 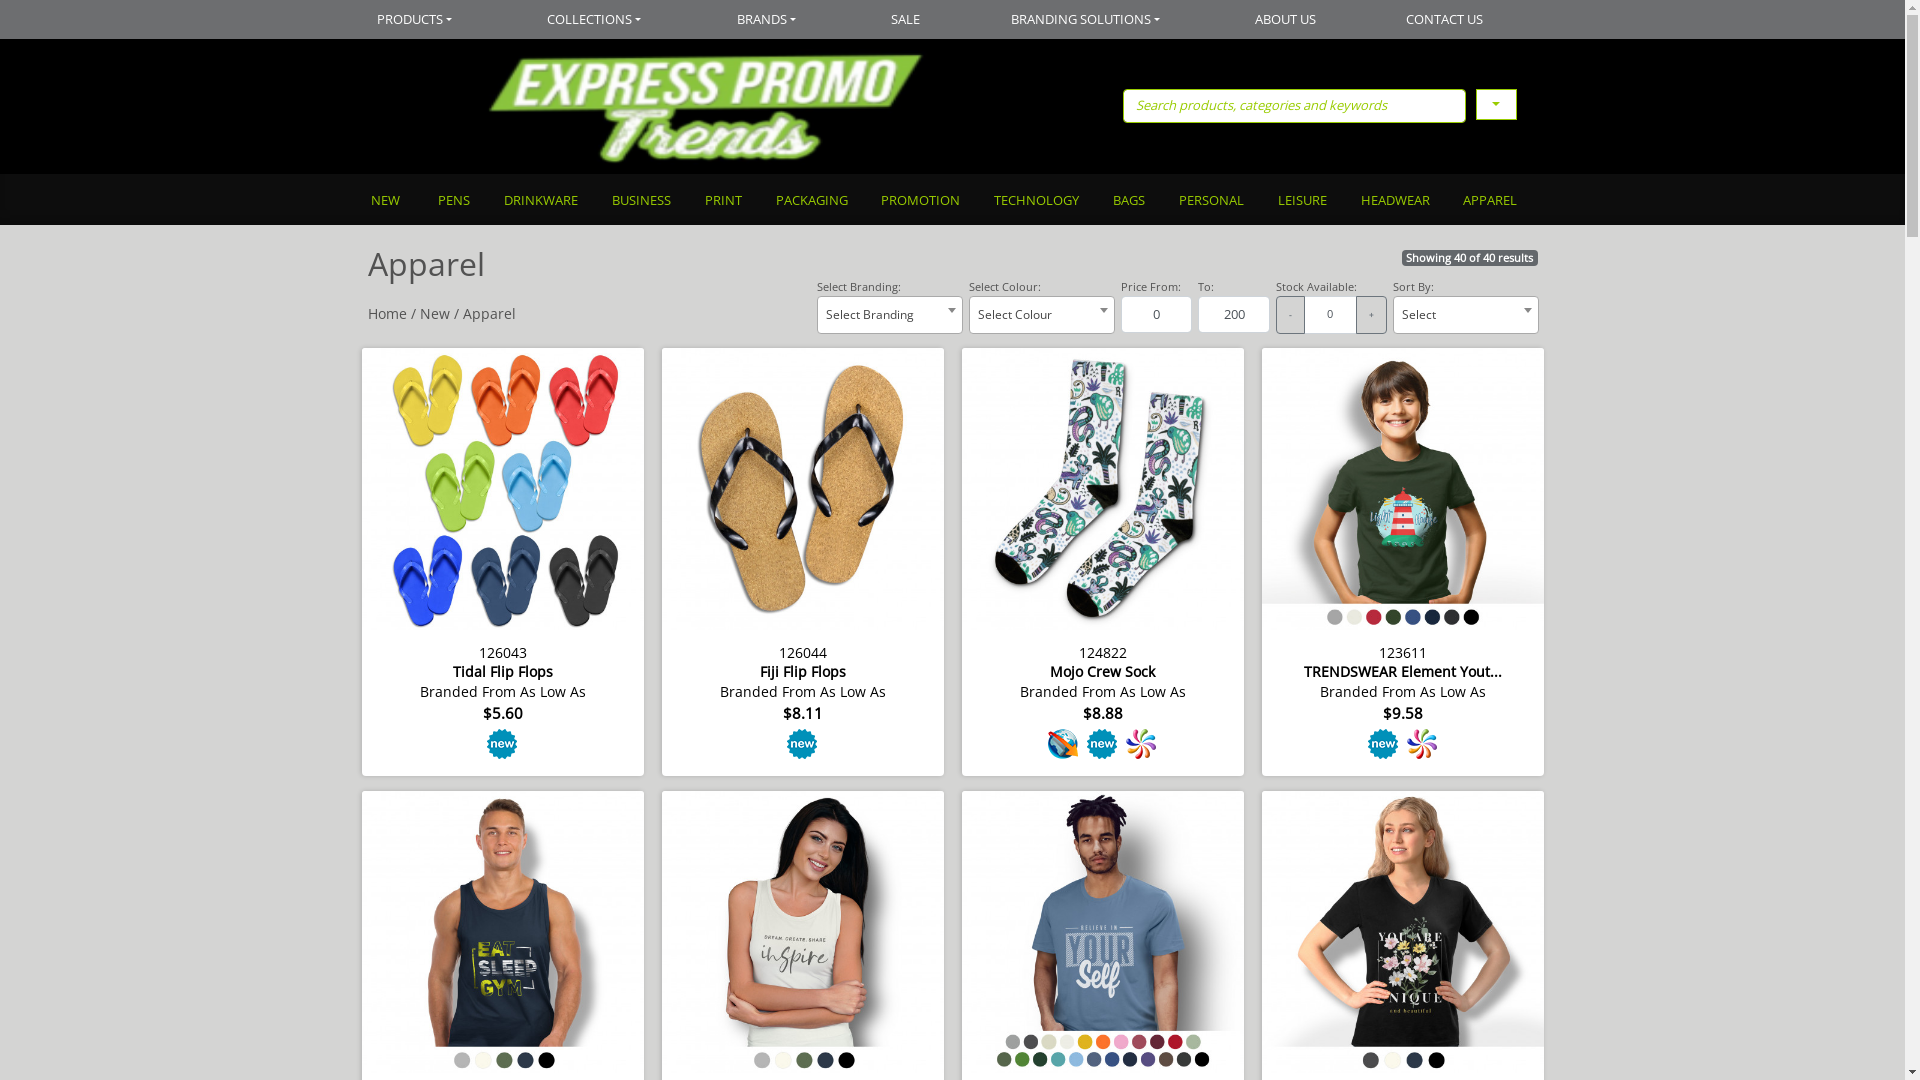 I want to click on New Item., so click(x=1384, y=744).